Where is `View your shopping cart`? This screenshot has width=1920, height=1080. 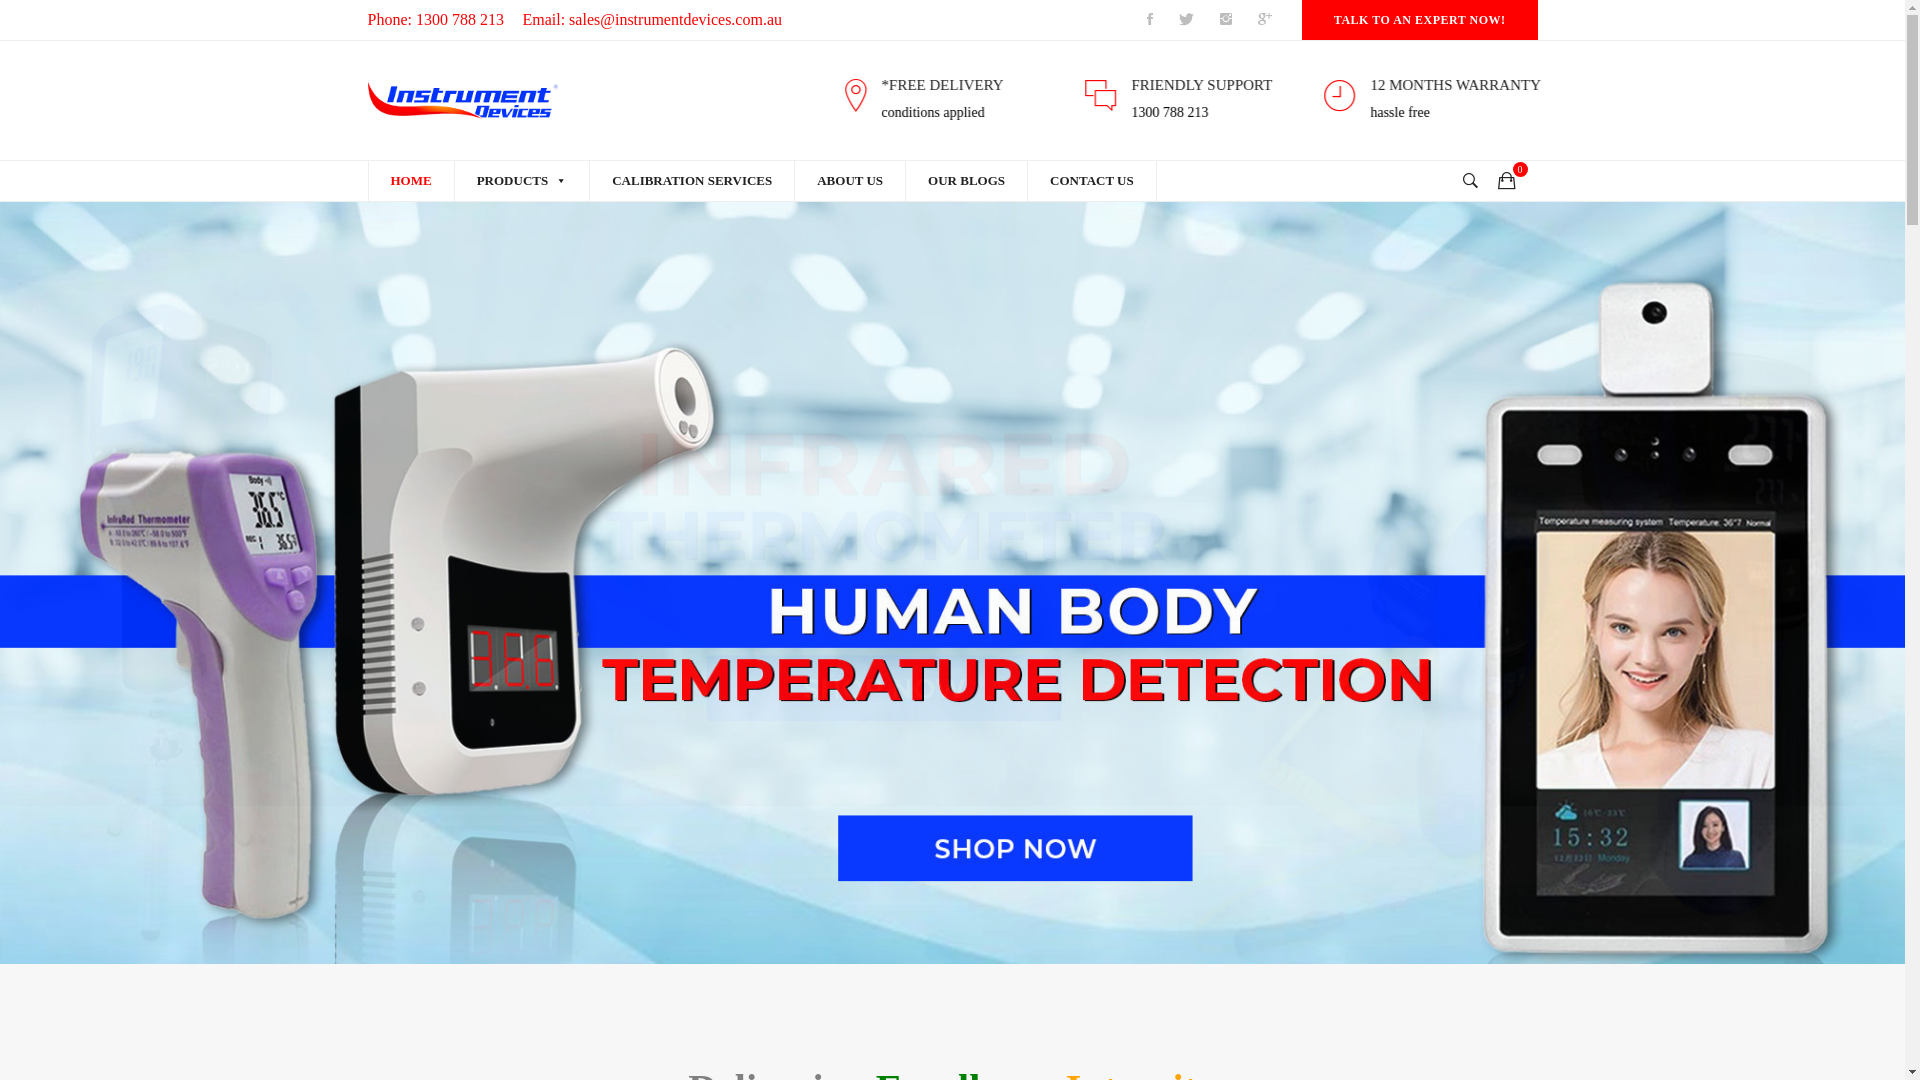 View your shopping cart is located at coordinates (1513, 181).